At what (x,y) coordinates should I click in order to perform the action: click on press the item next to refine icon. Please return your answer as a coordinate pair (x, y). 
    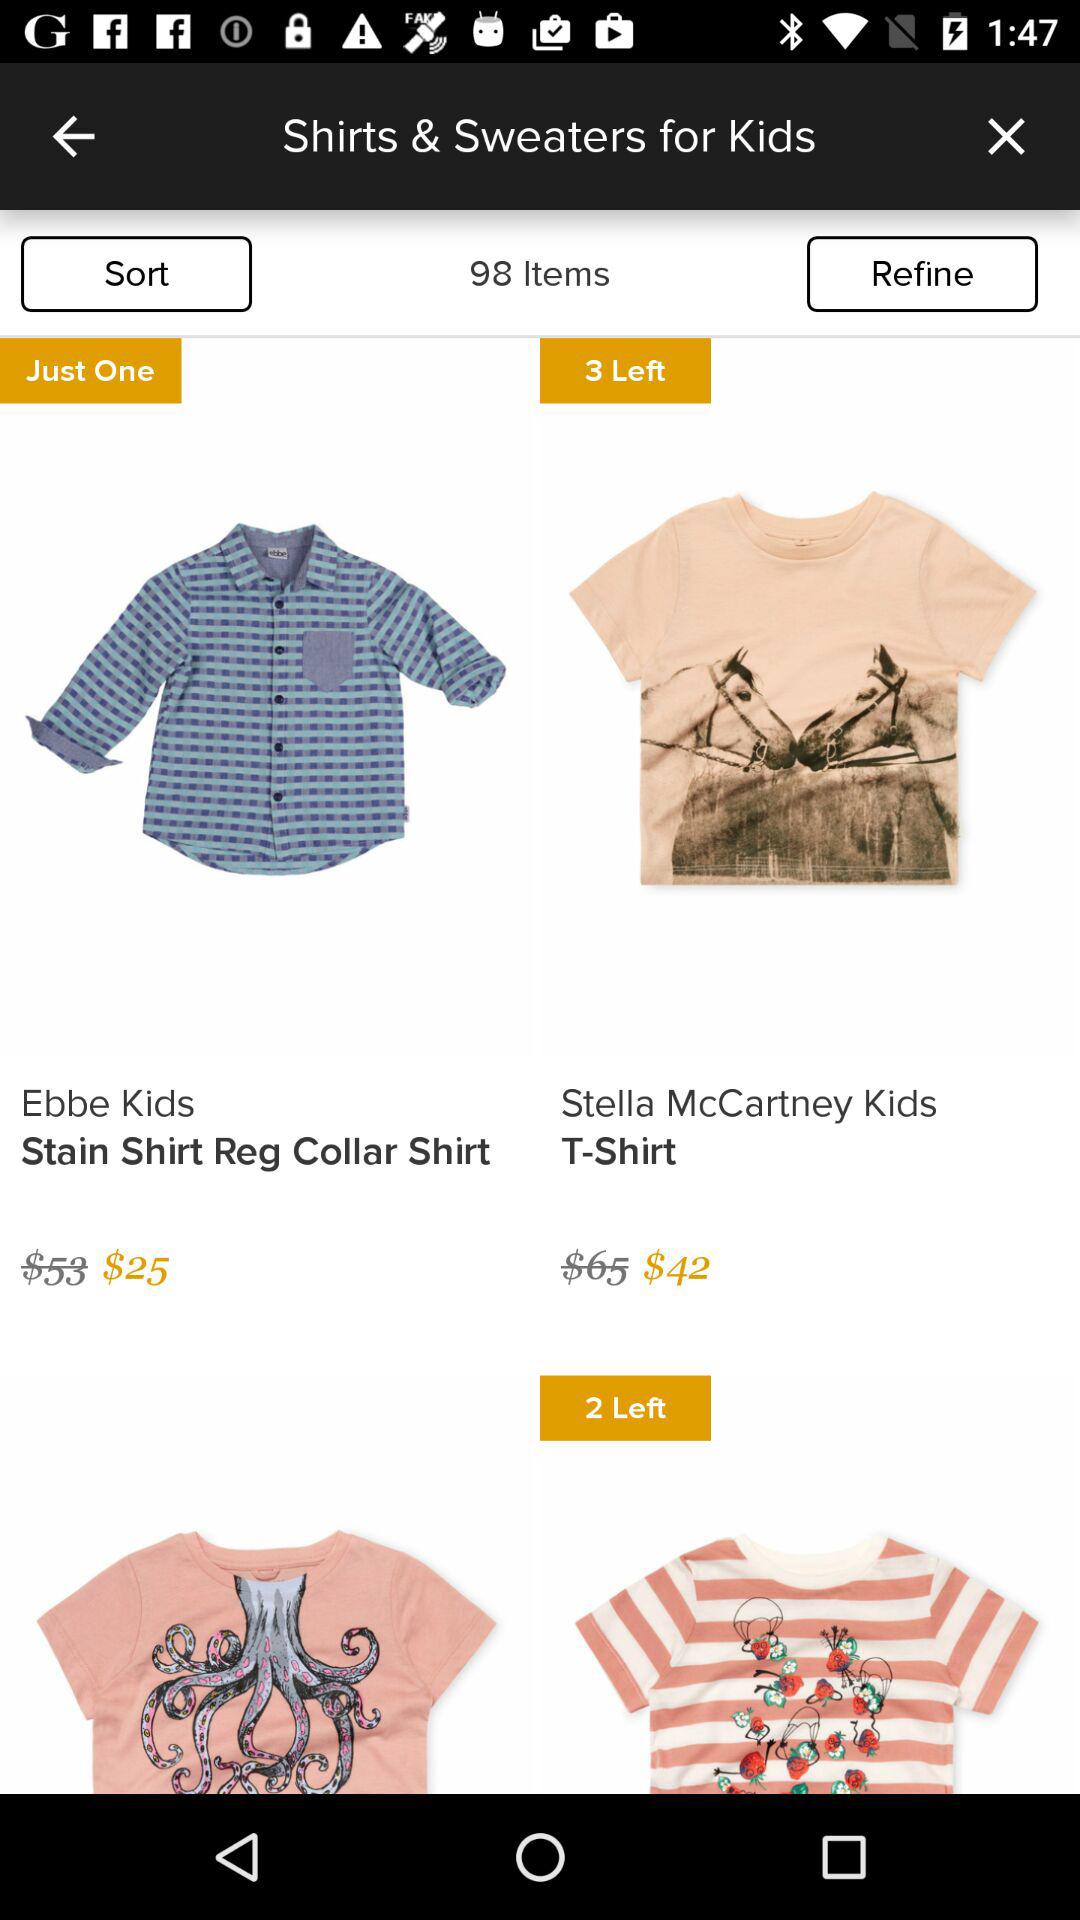
    Looking at the image, I should click on (540, 274).